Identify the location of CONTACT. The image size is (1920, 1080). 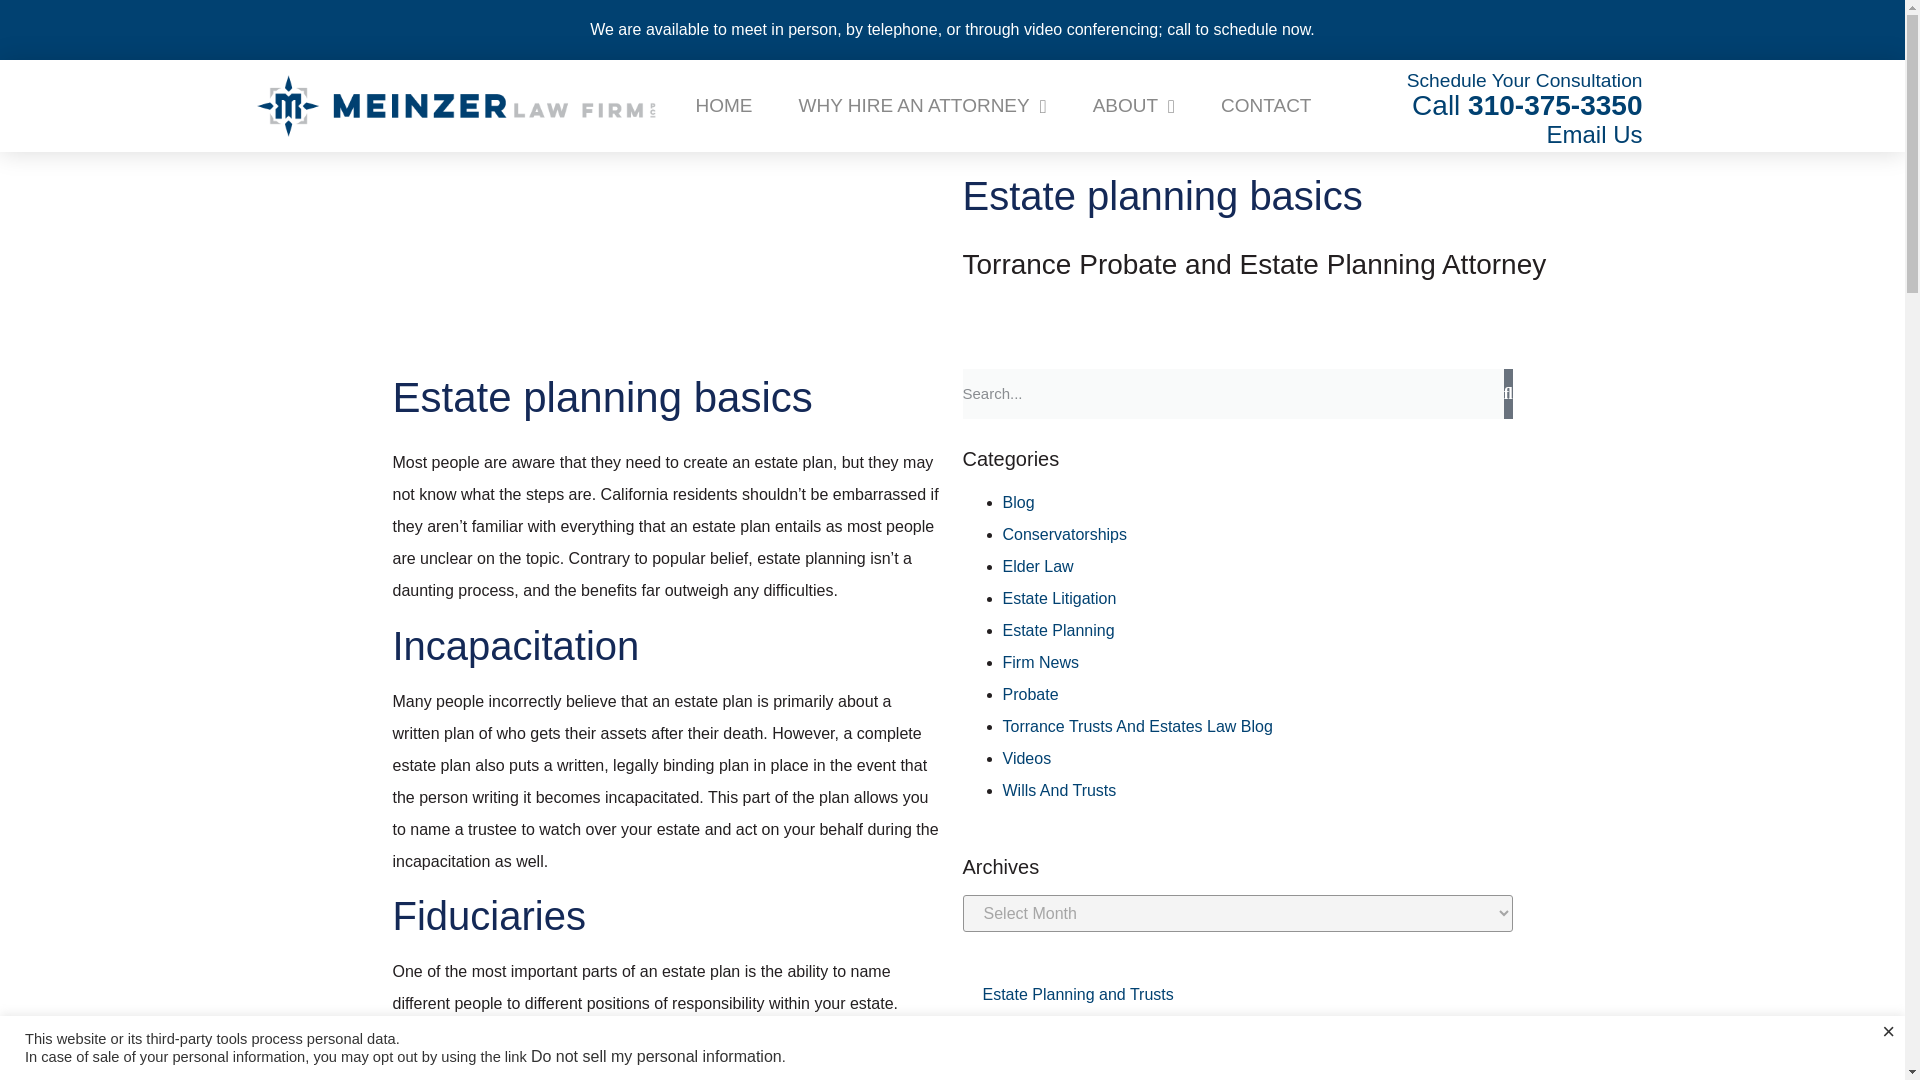
(1266, 106).